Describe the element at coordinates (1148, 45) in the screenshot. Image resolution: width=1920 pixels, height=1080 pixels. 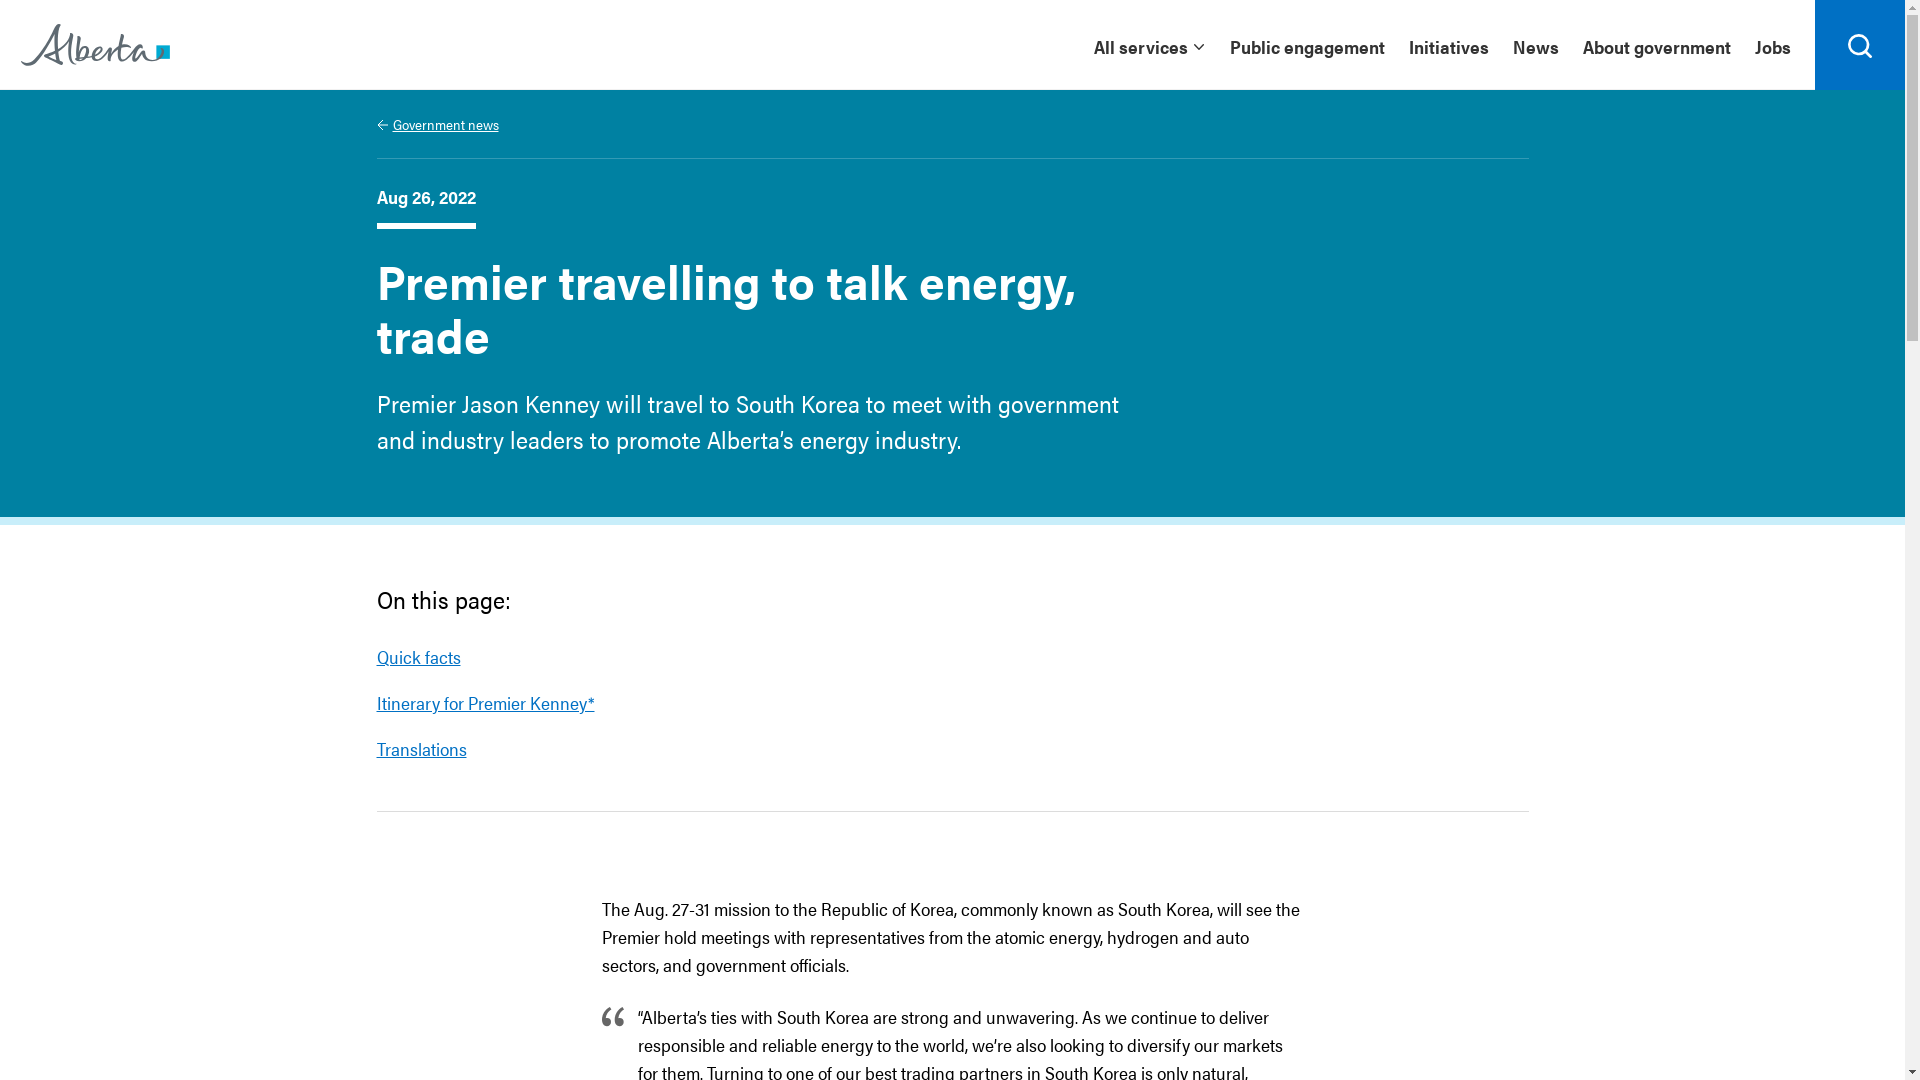
I see `All services` at that location.